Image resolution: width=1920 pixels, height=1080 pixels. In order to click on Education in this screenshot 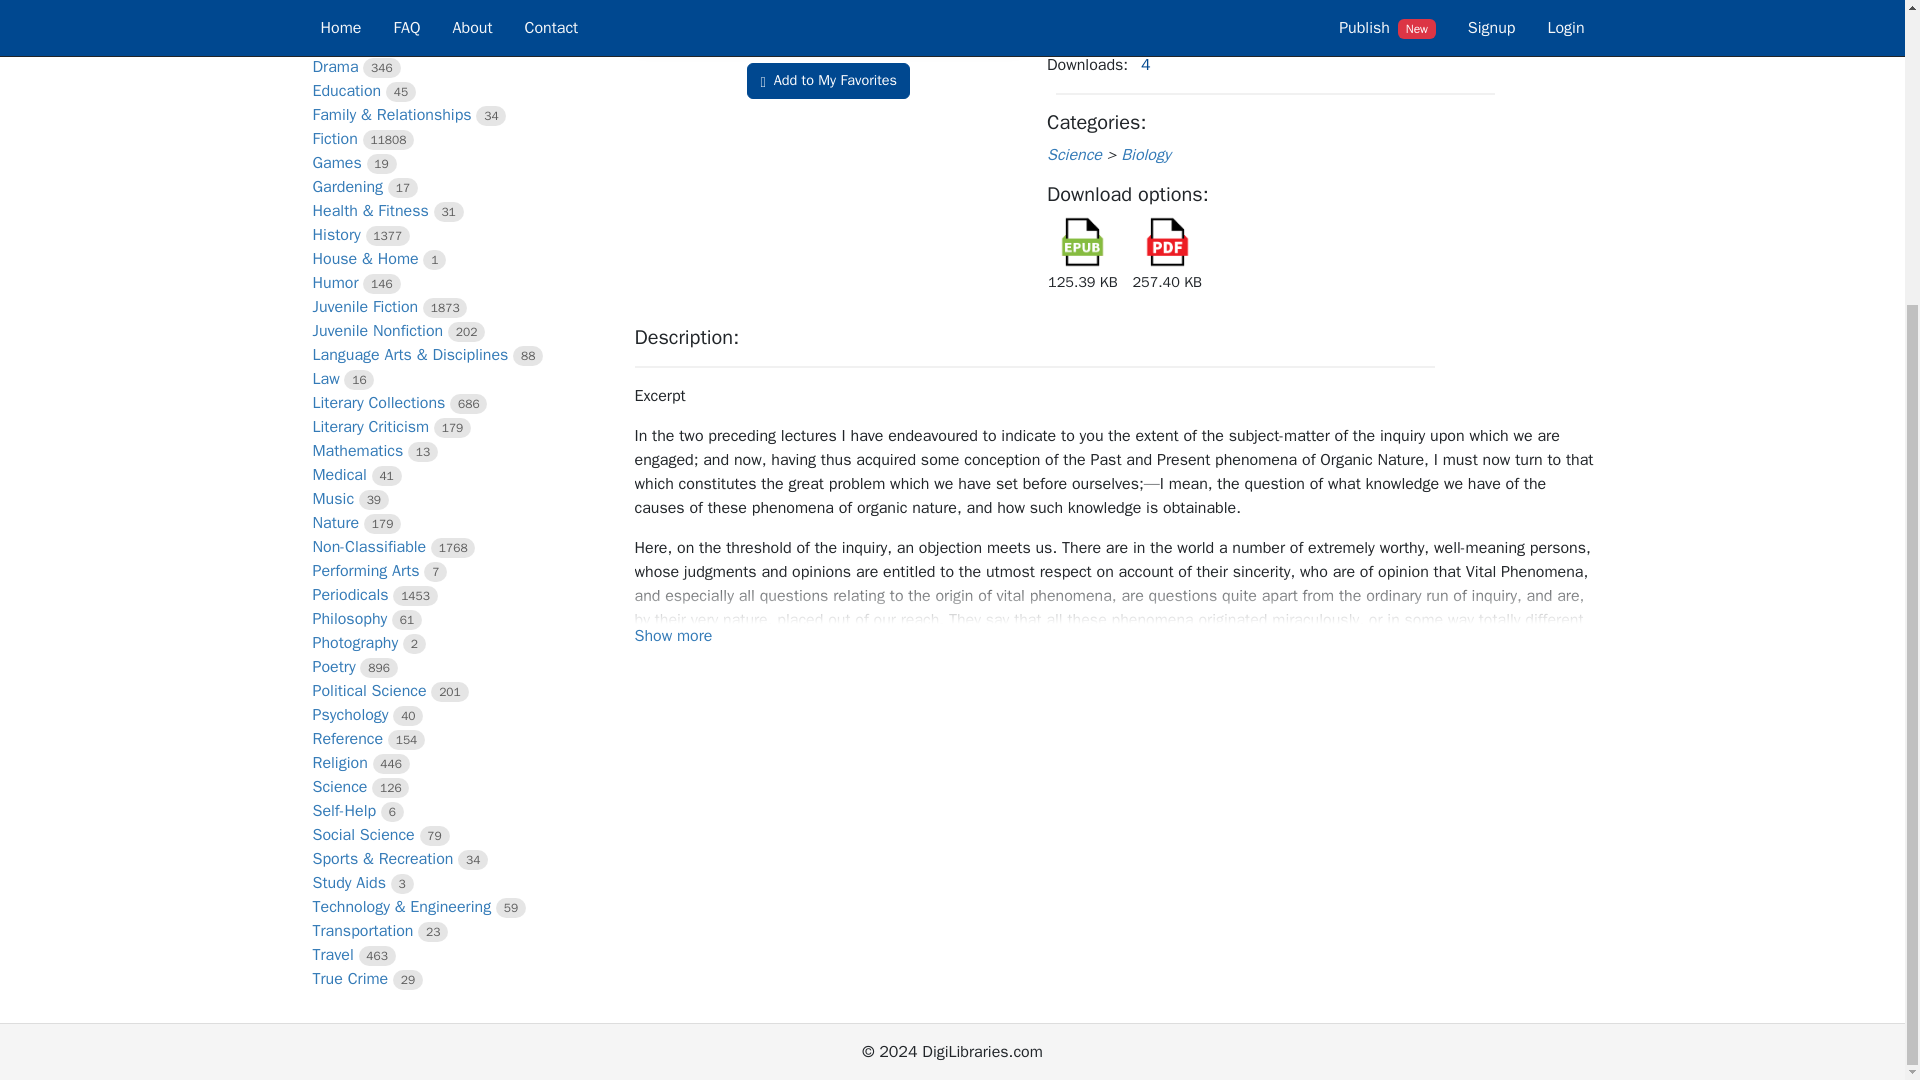, I will do `click(346, 91)`.